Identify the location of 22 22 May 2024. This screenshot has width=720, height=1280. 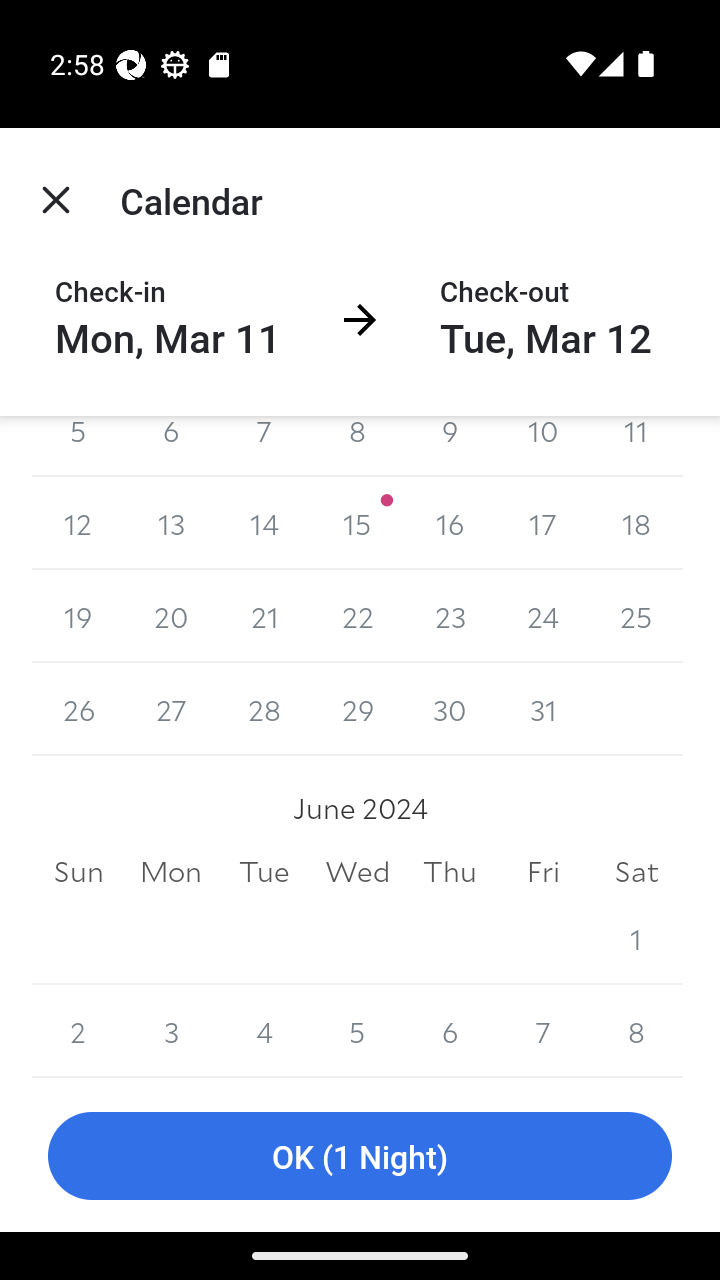
(357, 616).